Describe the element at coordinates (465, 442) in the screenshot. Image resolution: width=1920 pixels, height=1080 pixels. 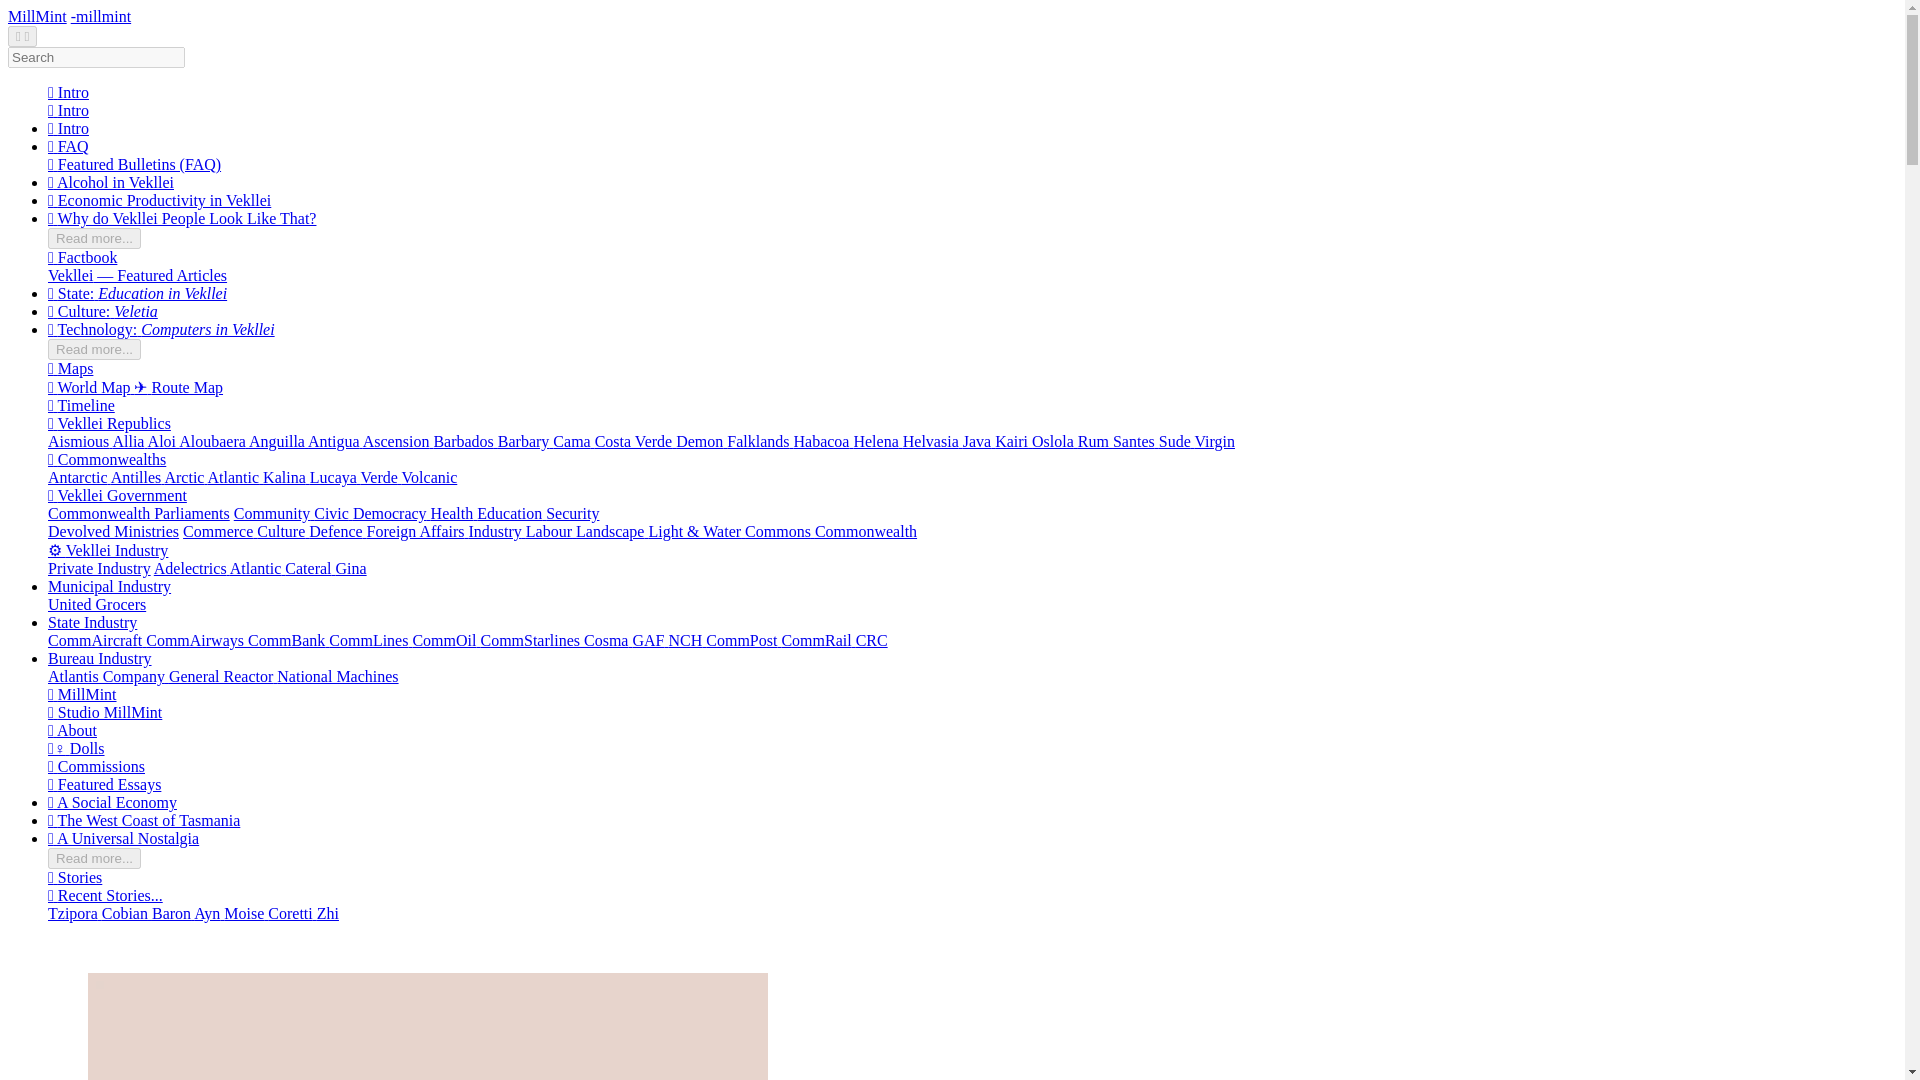
I see `Barbados` at that location.